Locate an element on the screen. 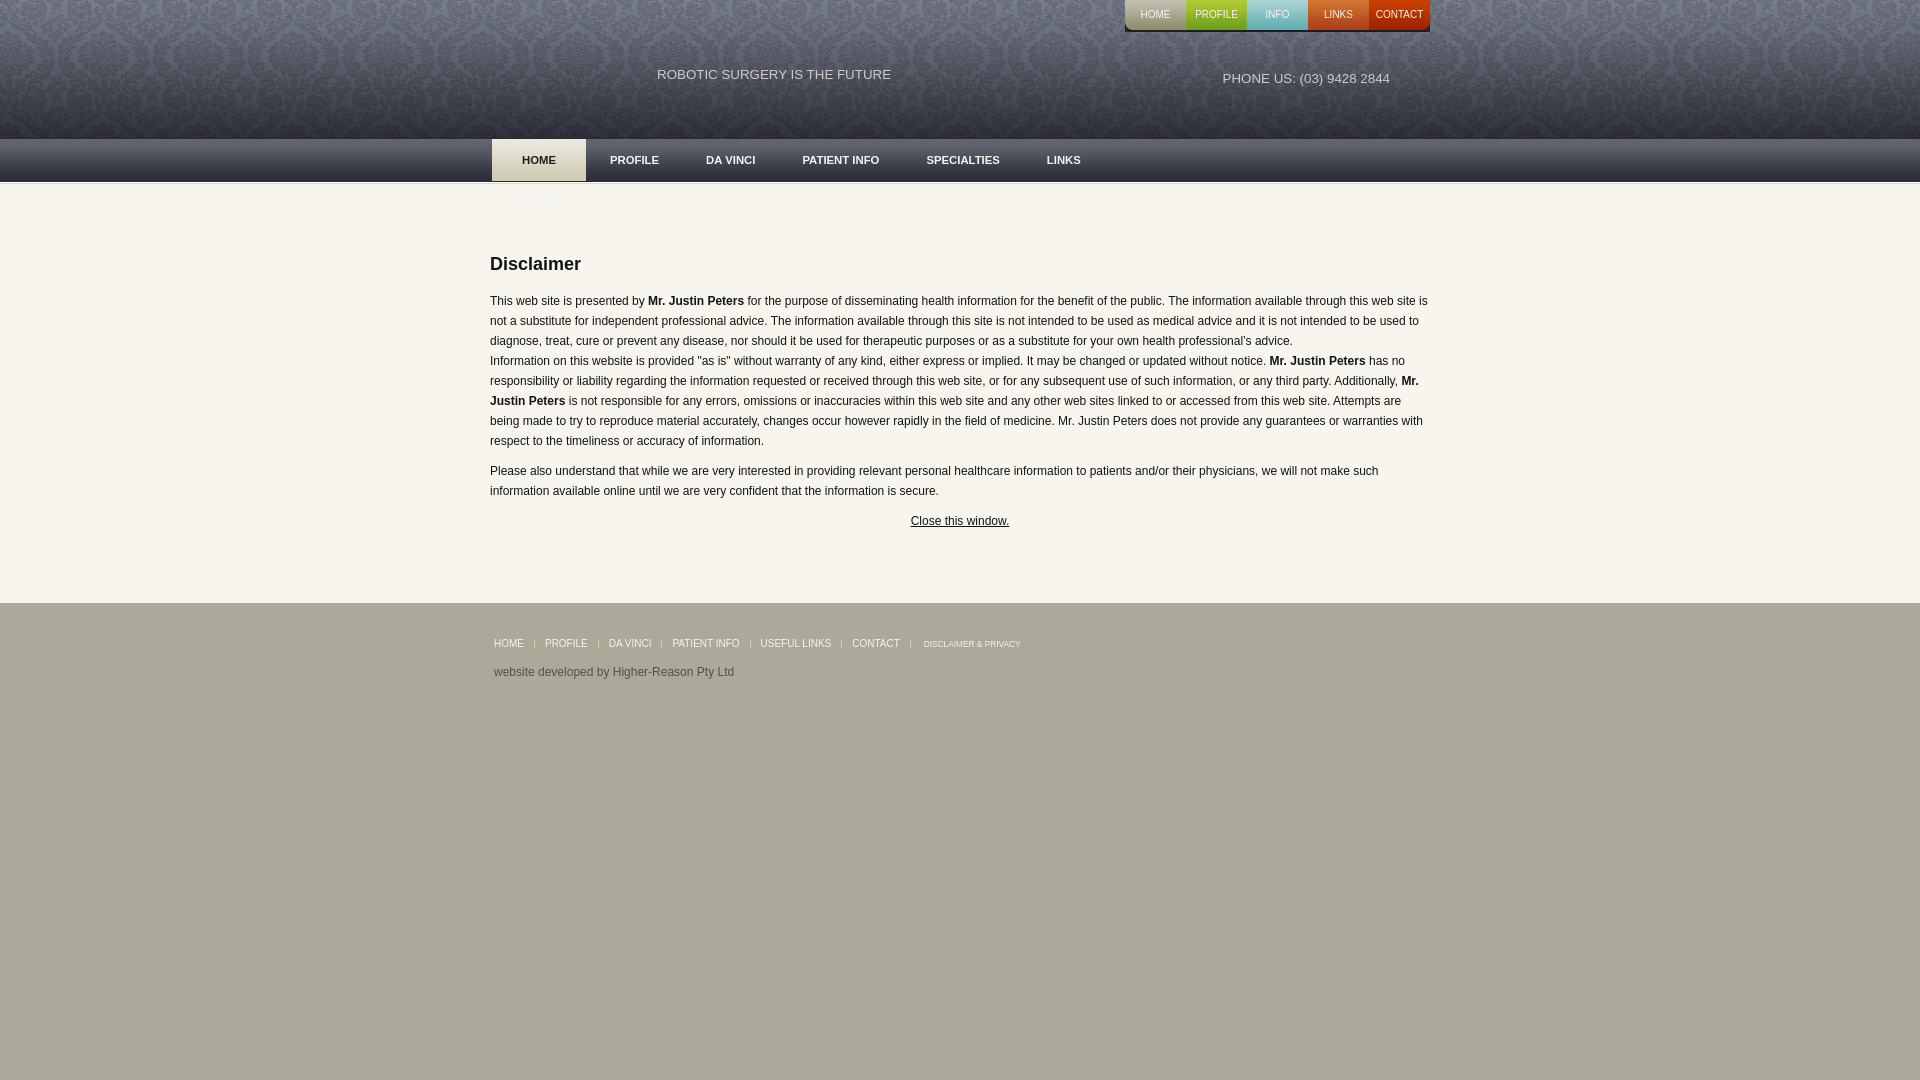 The image size is (1920, 1080). LINKS is located at coordinates (1064, 160).